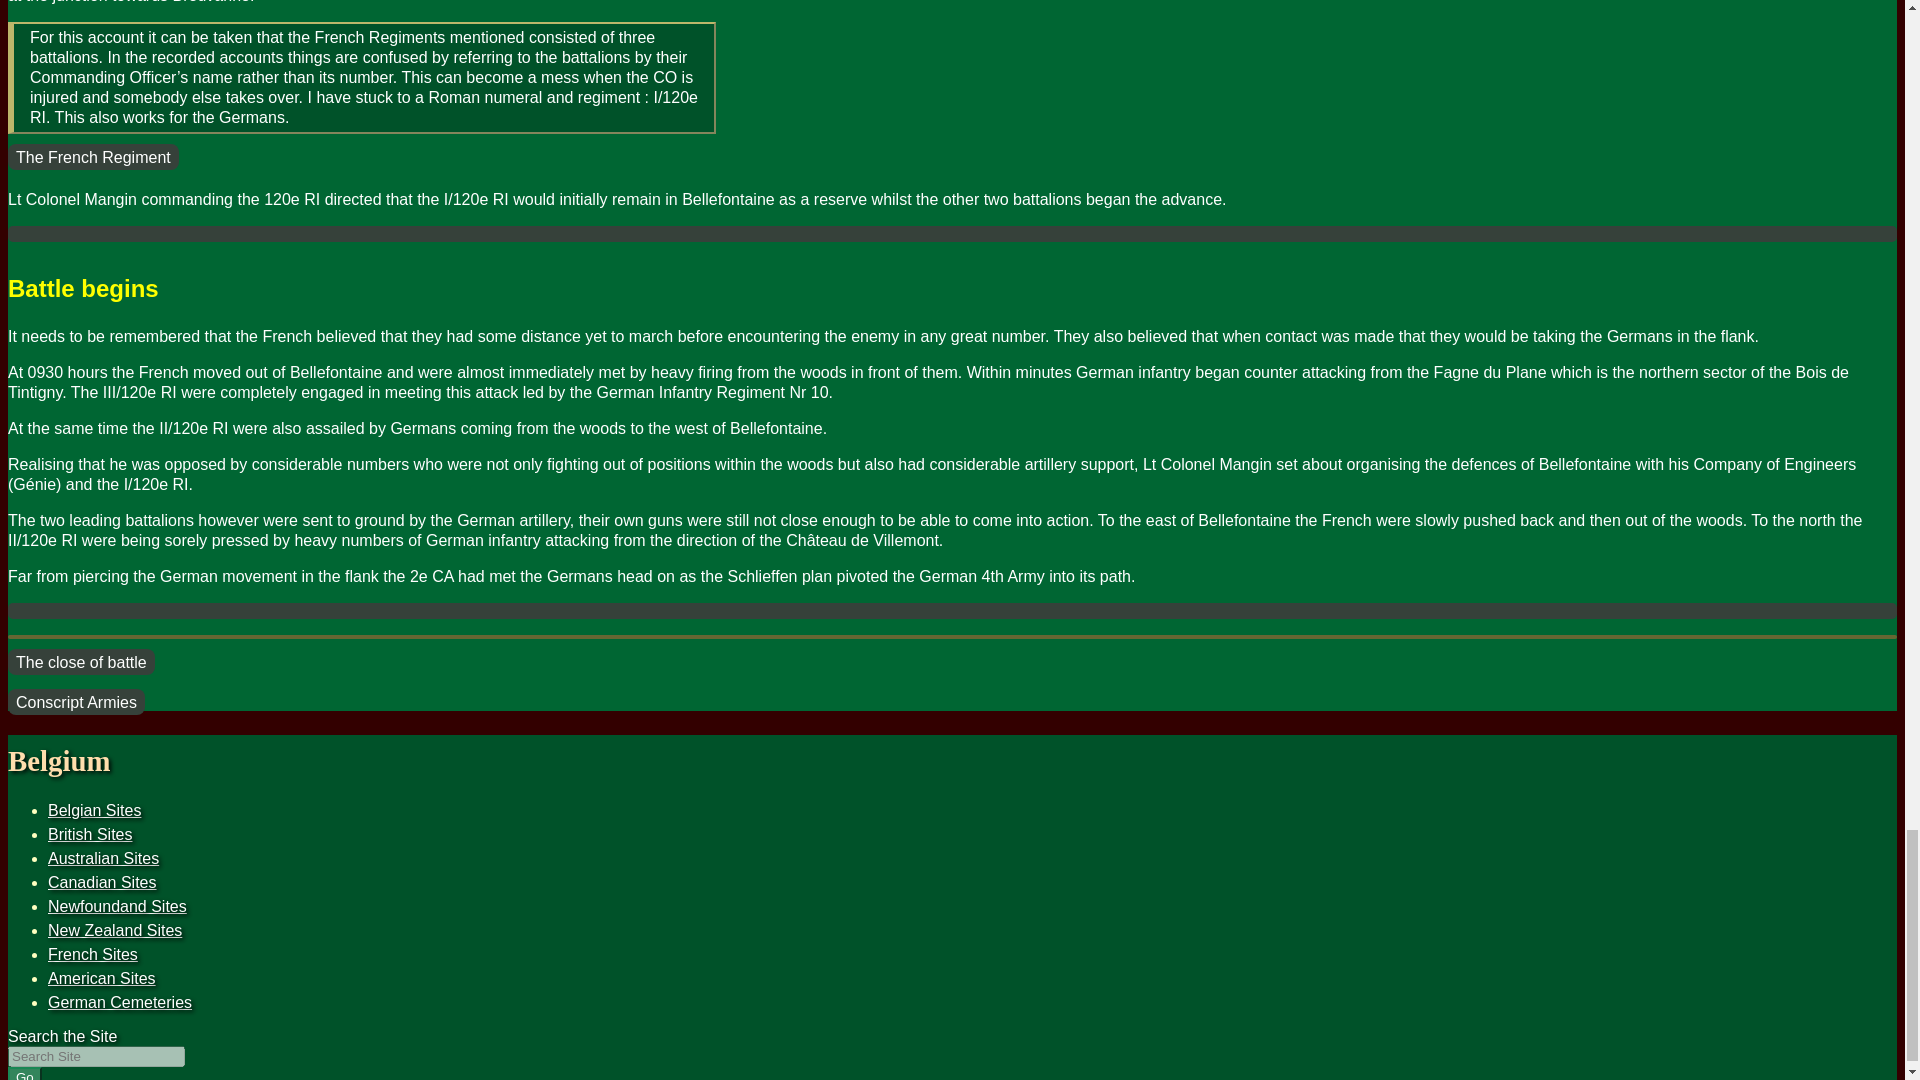  What do you see at coordinates (102, 978) in the screenshot?
I see `Jump to section` at bounding box center [102, 978].